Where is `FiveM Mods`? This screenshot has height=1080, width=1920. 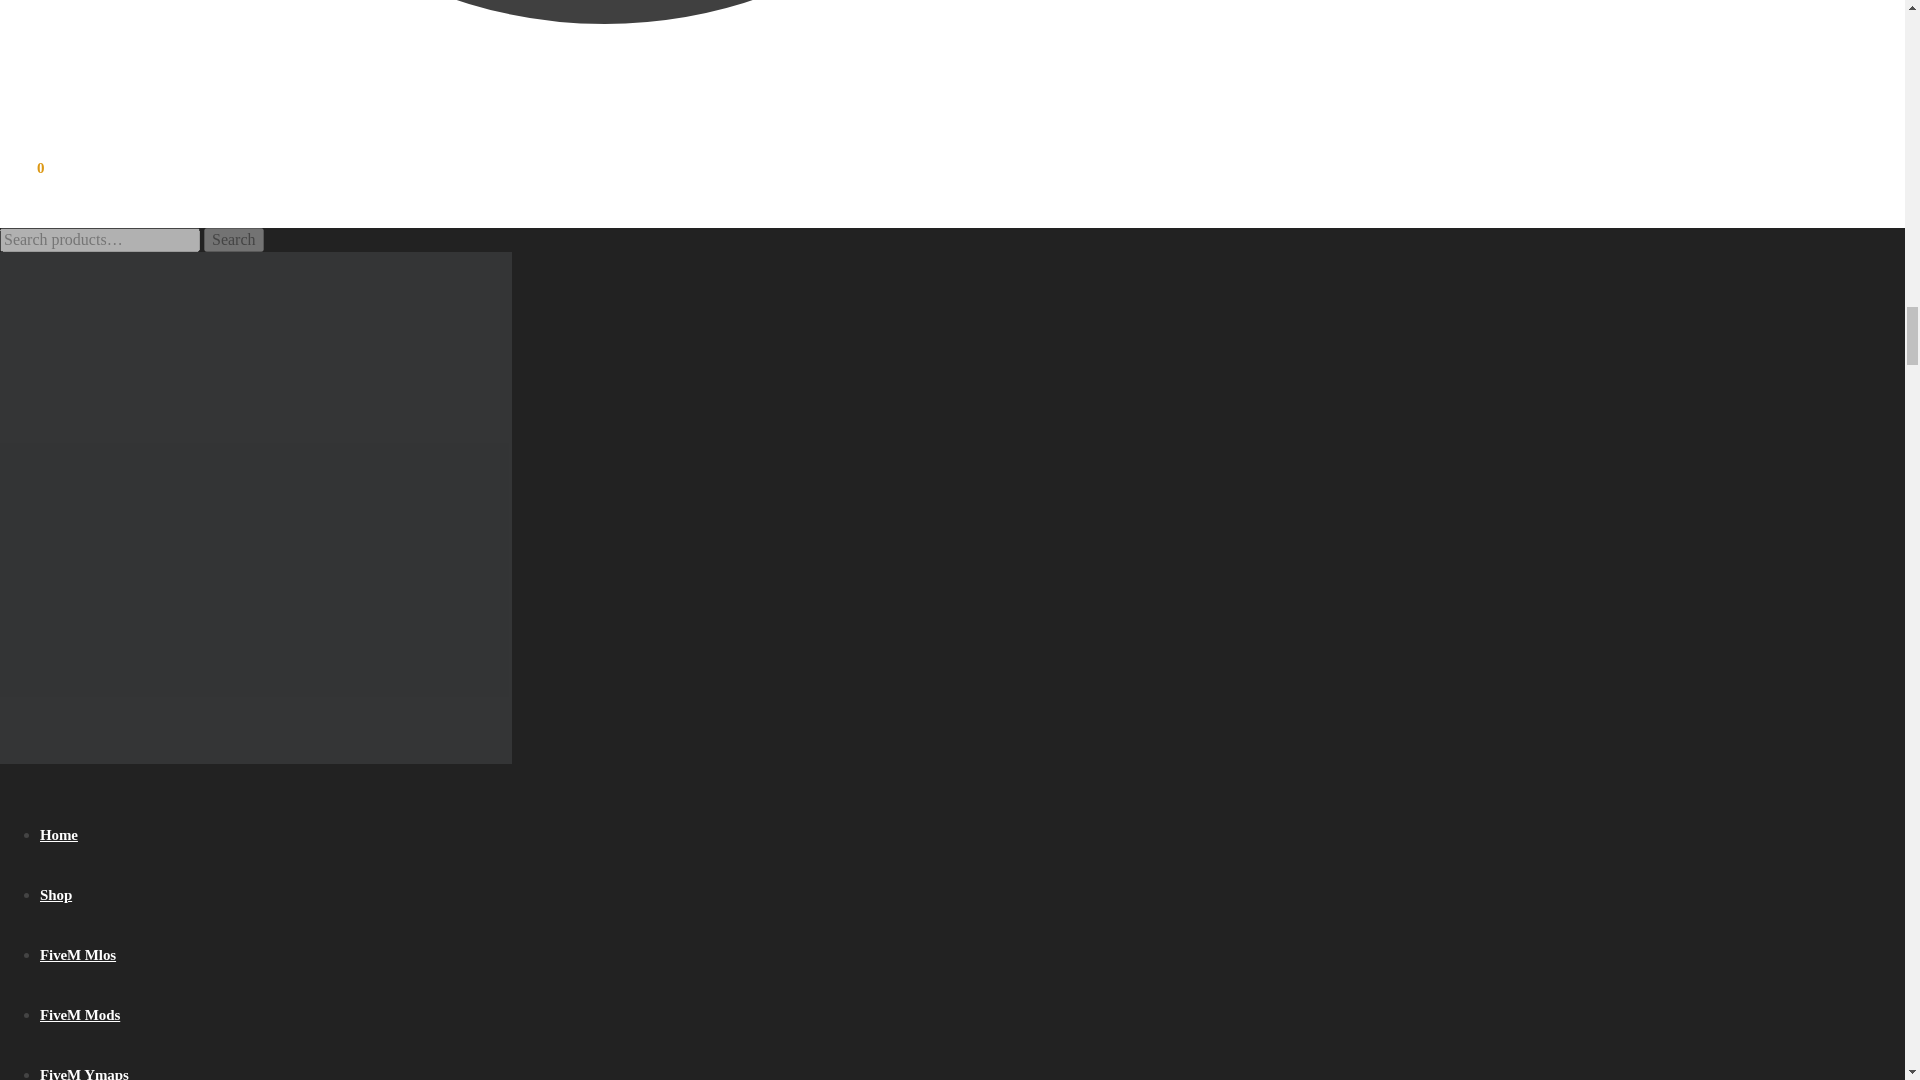
FiveM Mods is located at coordinates (80, 1014).